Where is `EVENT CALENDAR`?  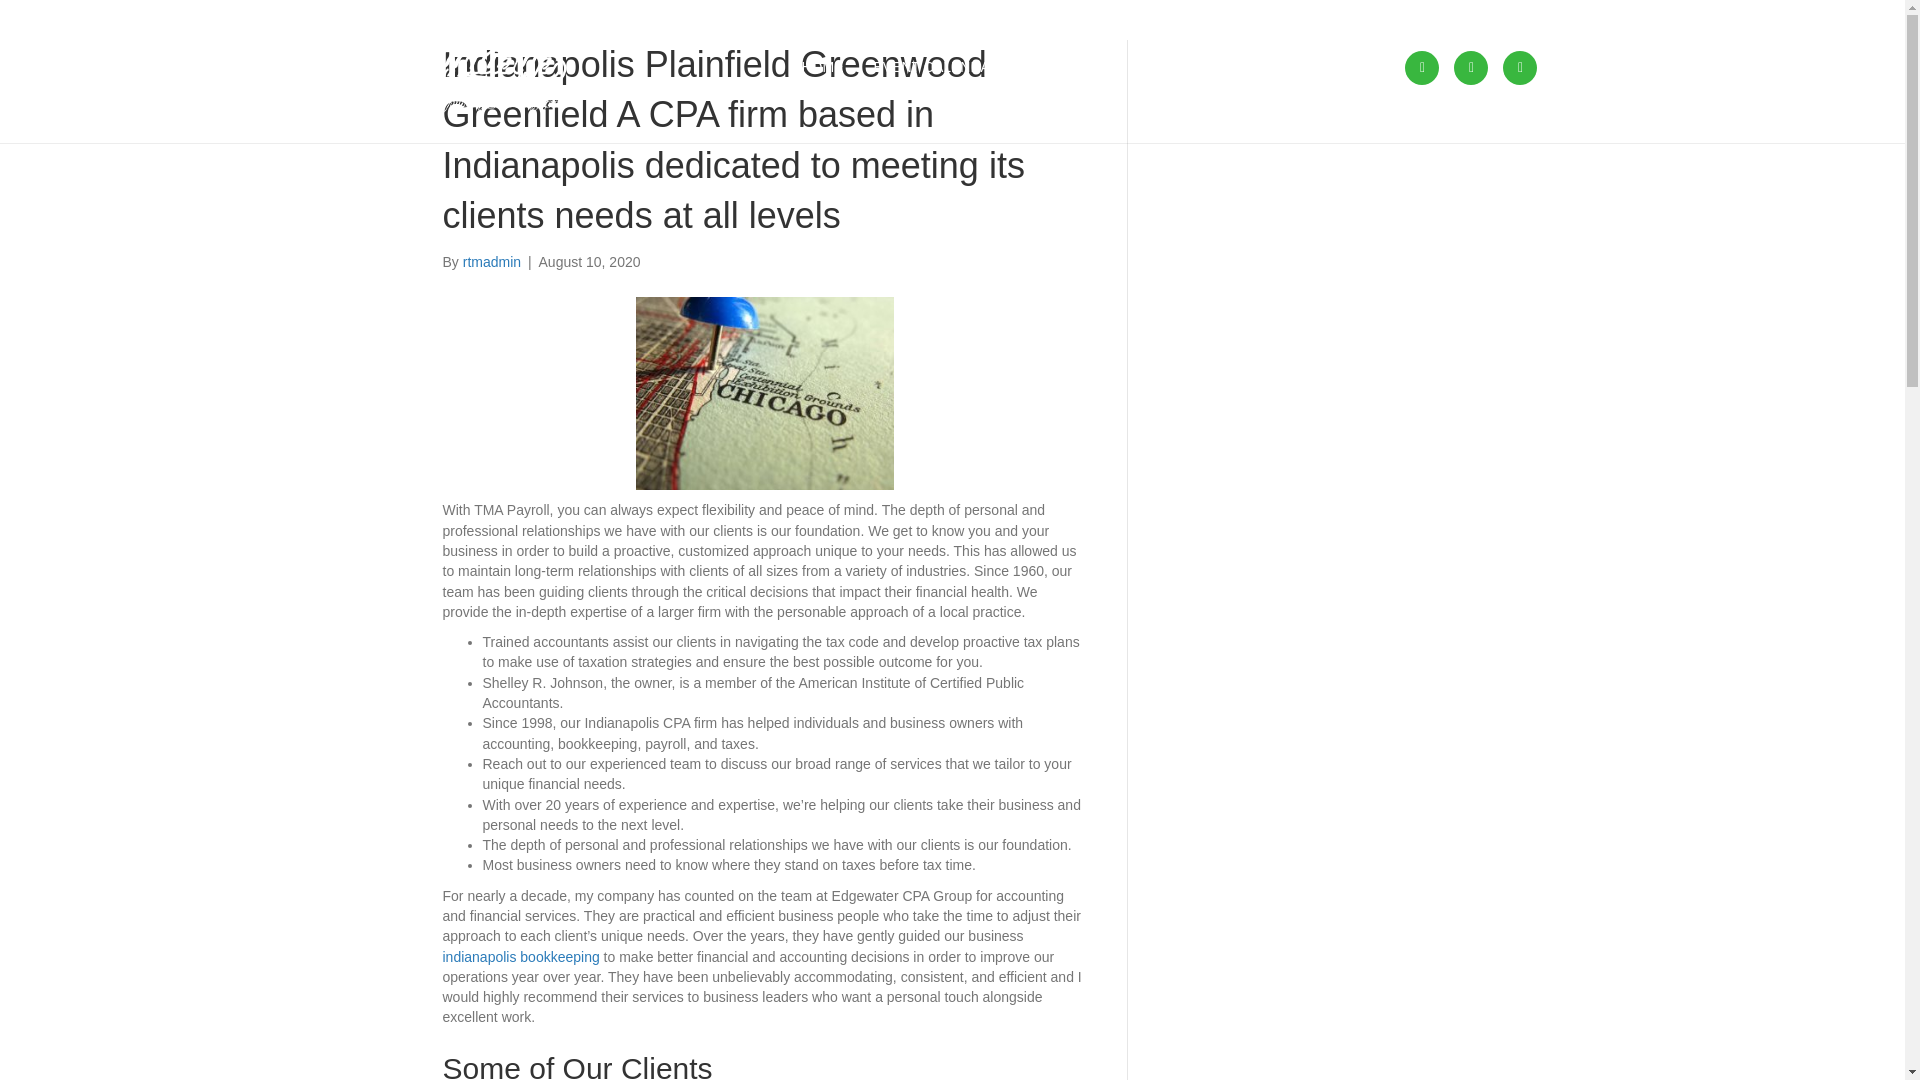 EVENT CALENDAR is located at coordinates (936, 68).